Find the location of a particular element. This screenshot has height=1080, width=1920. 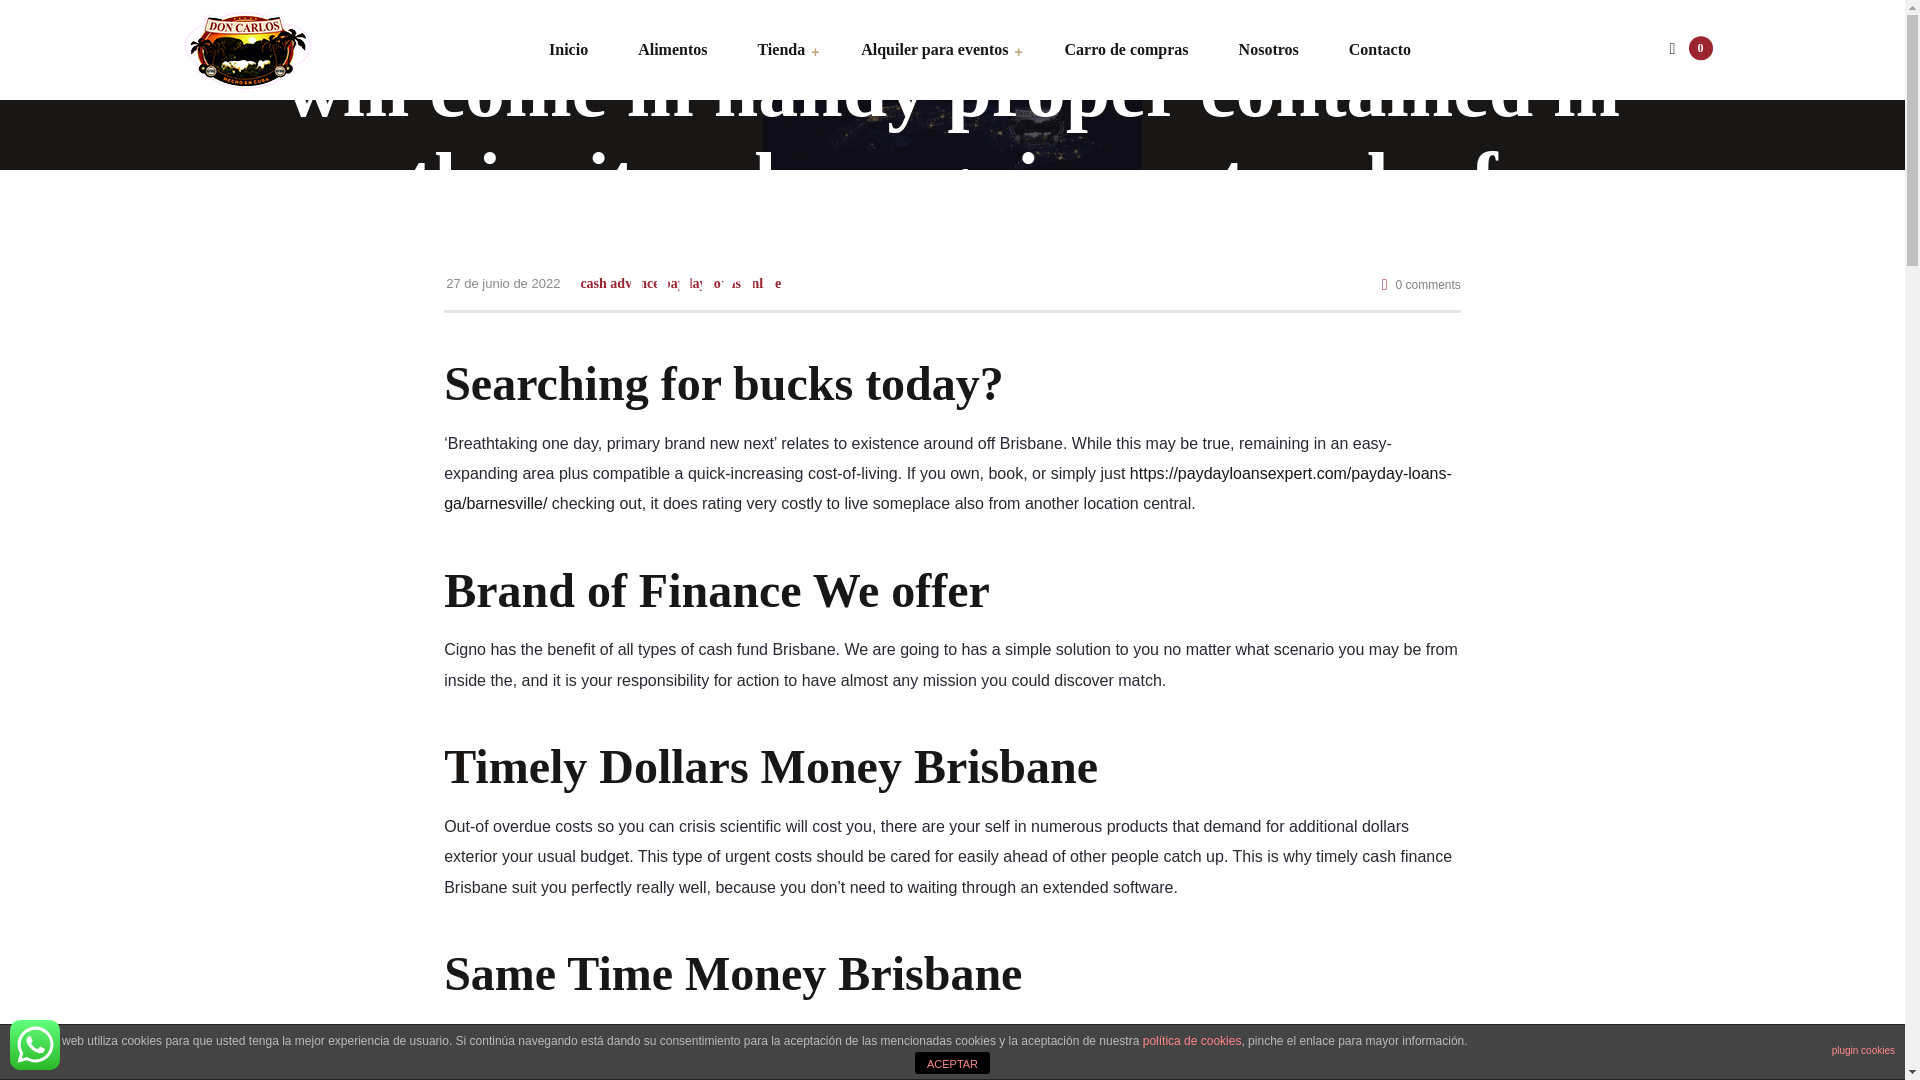

Tienda is located at coordinates (780, 50).